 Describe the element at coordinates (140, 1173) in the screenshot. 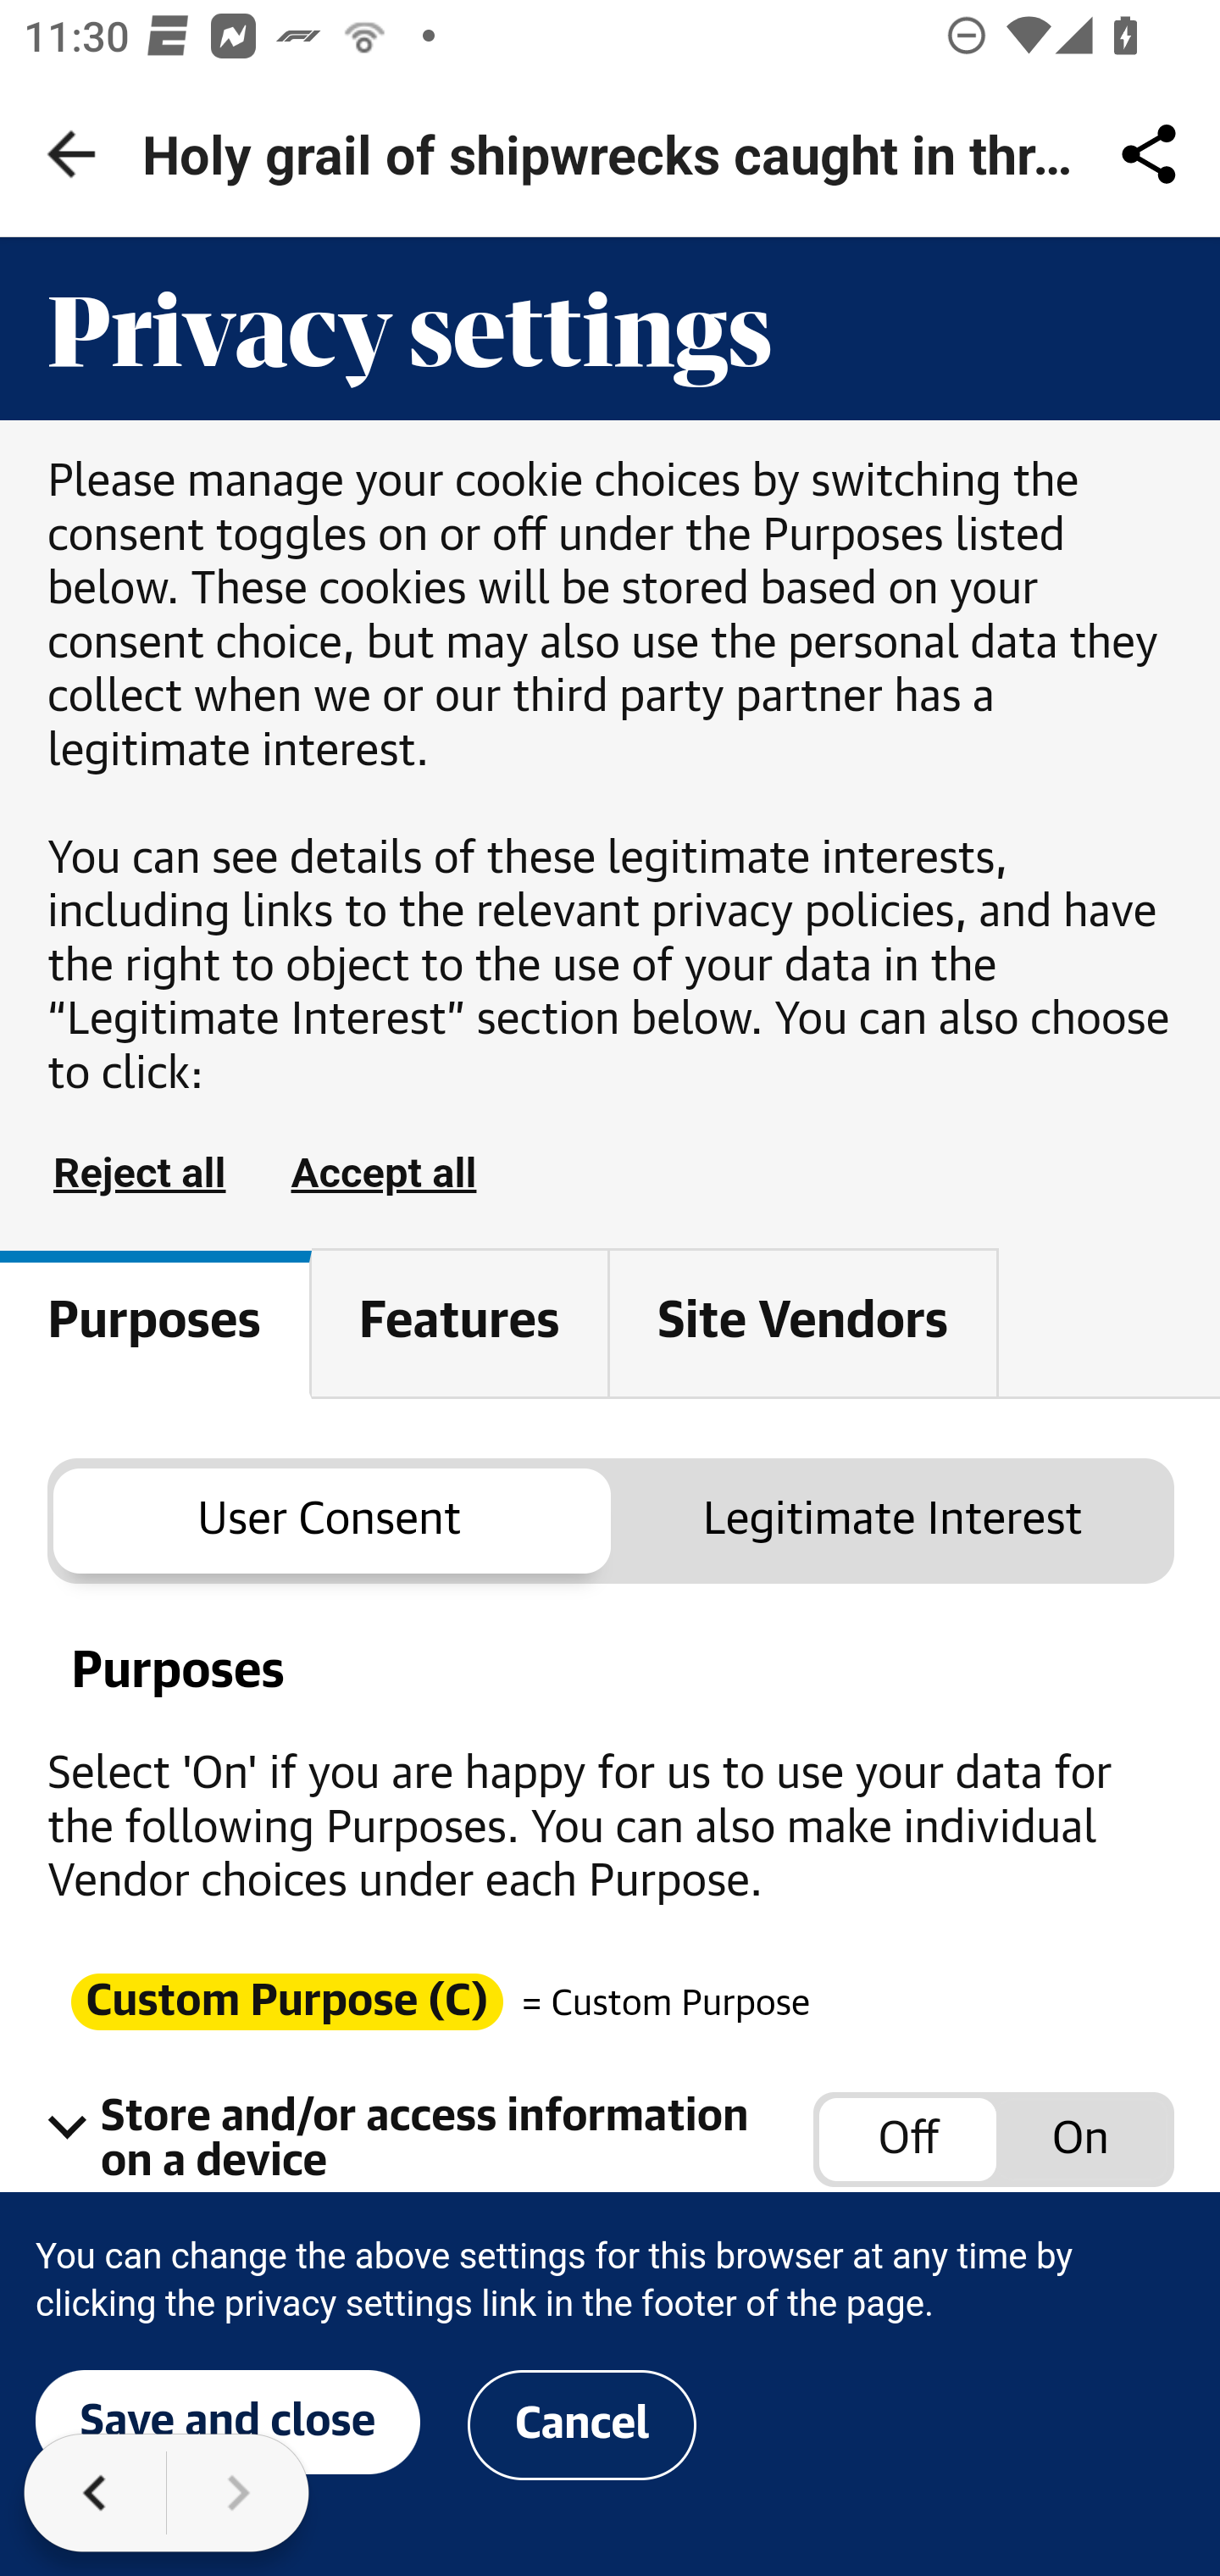

I see `Reject all` at that location.